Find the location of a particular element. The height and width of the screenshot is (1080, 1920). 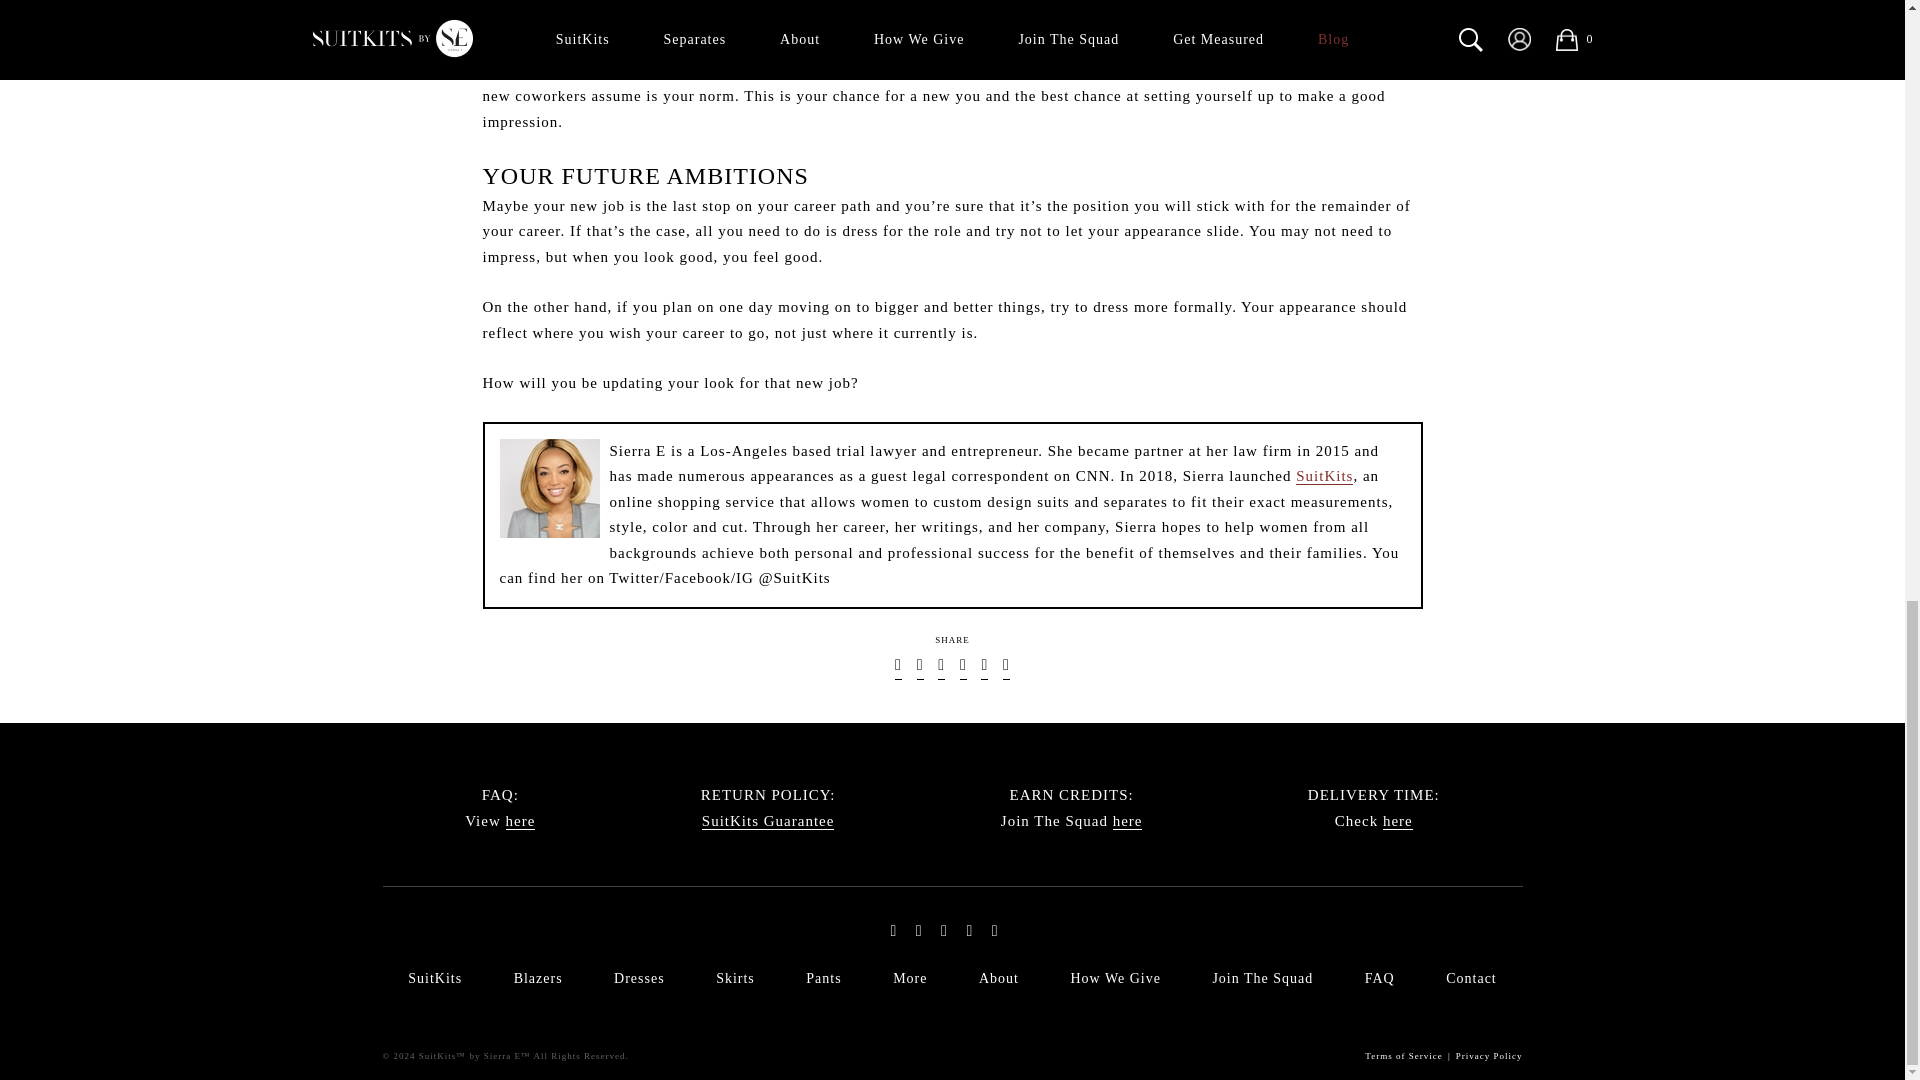

SuitKits Guarantee is located at coordinates (768, 822).